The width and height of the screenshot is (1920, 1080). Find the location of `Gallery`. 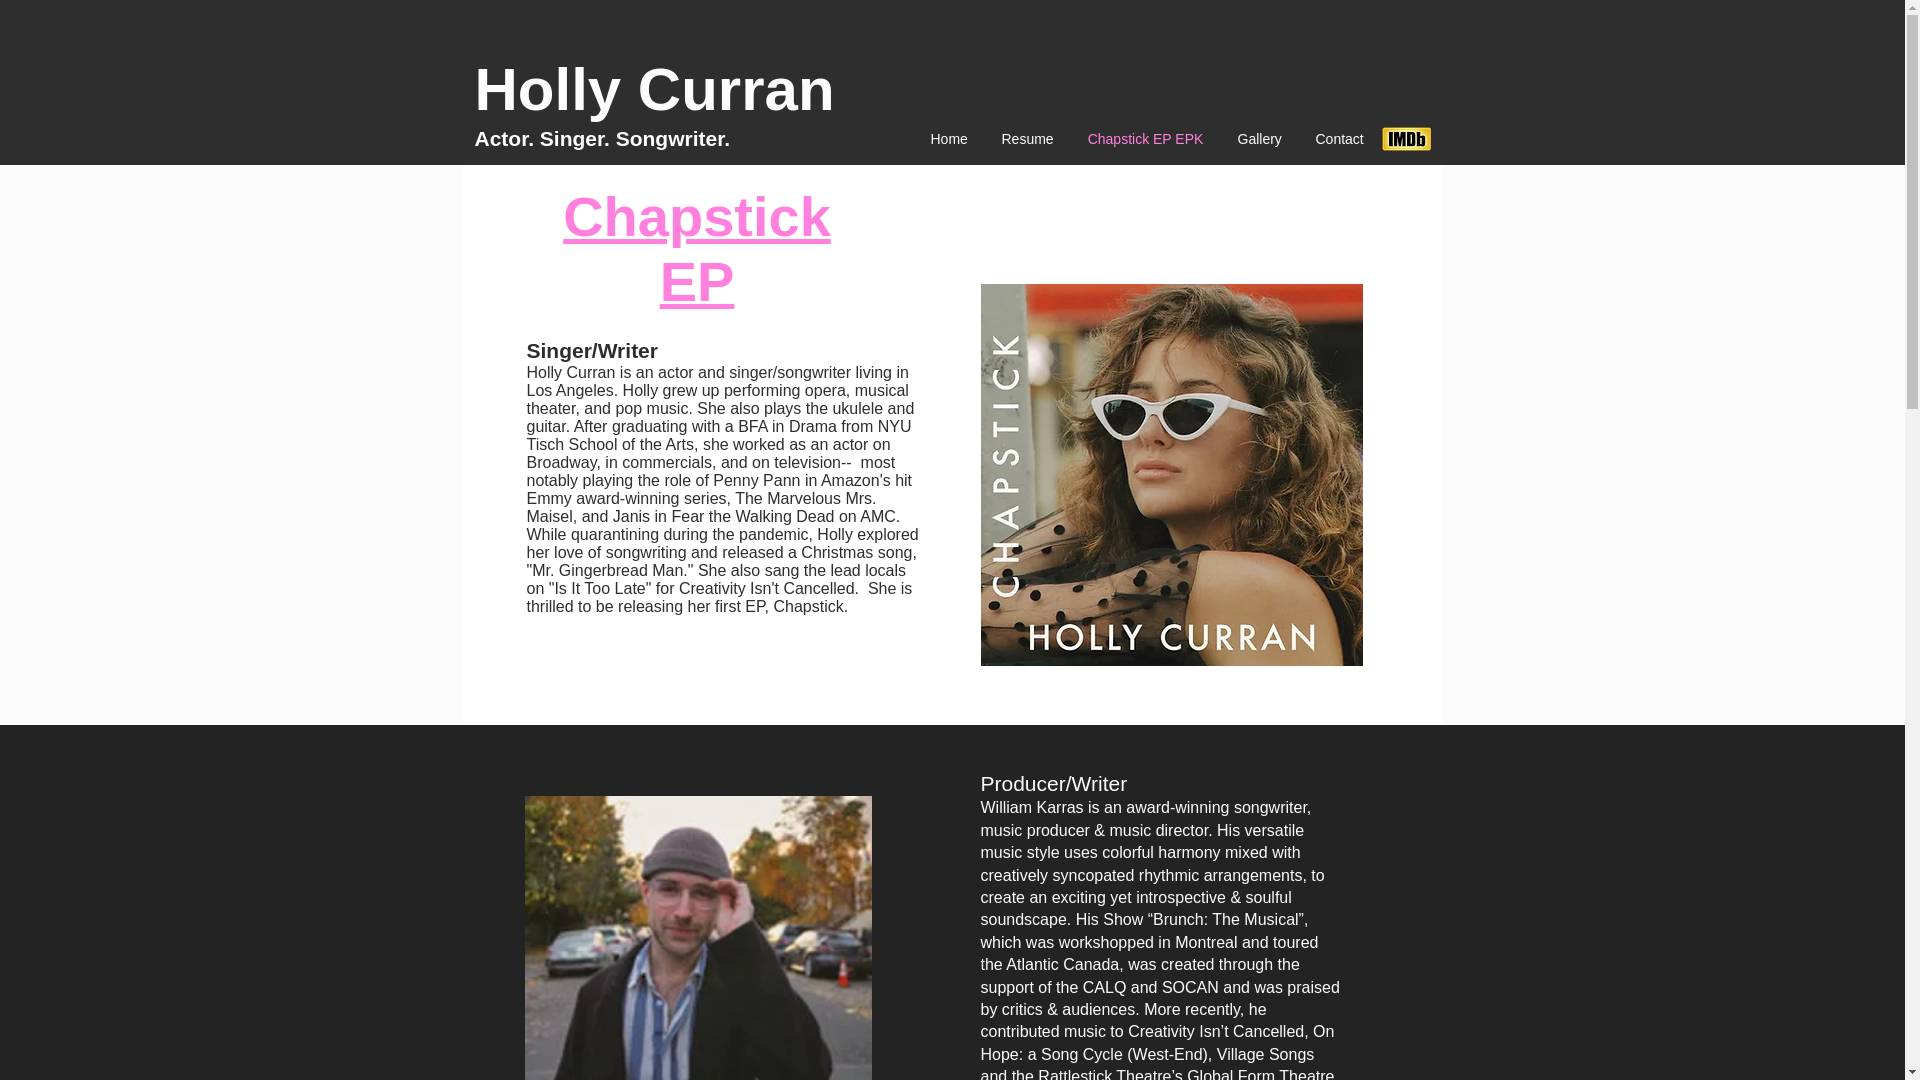

Gallery is located at coordinates (1258, 139).